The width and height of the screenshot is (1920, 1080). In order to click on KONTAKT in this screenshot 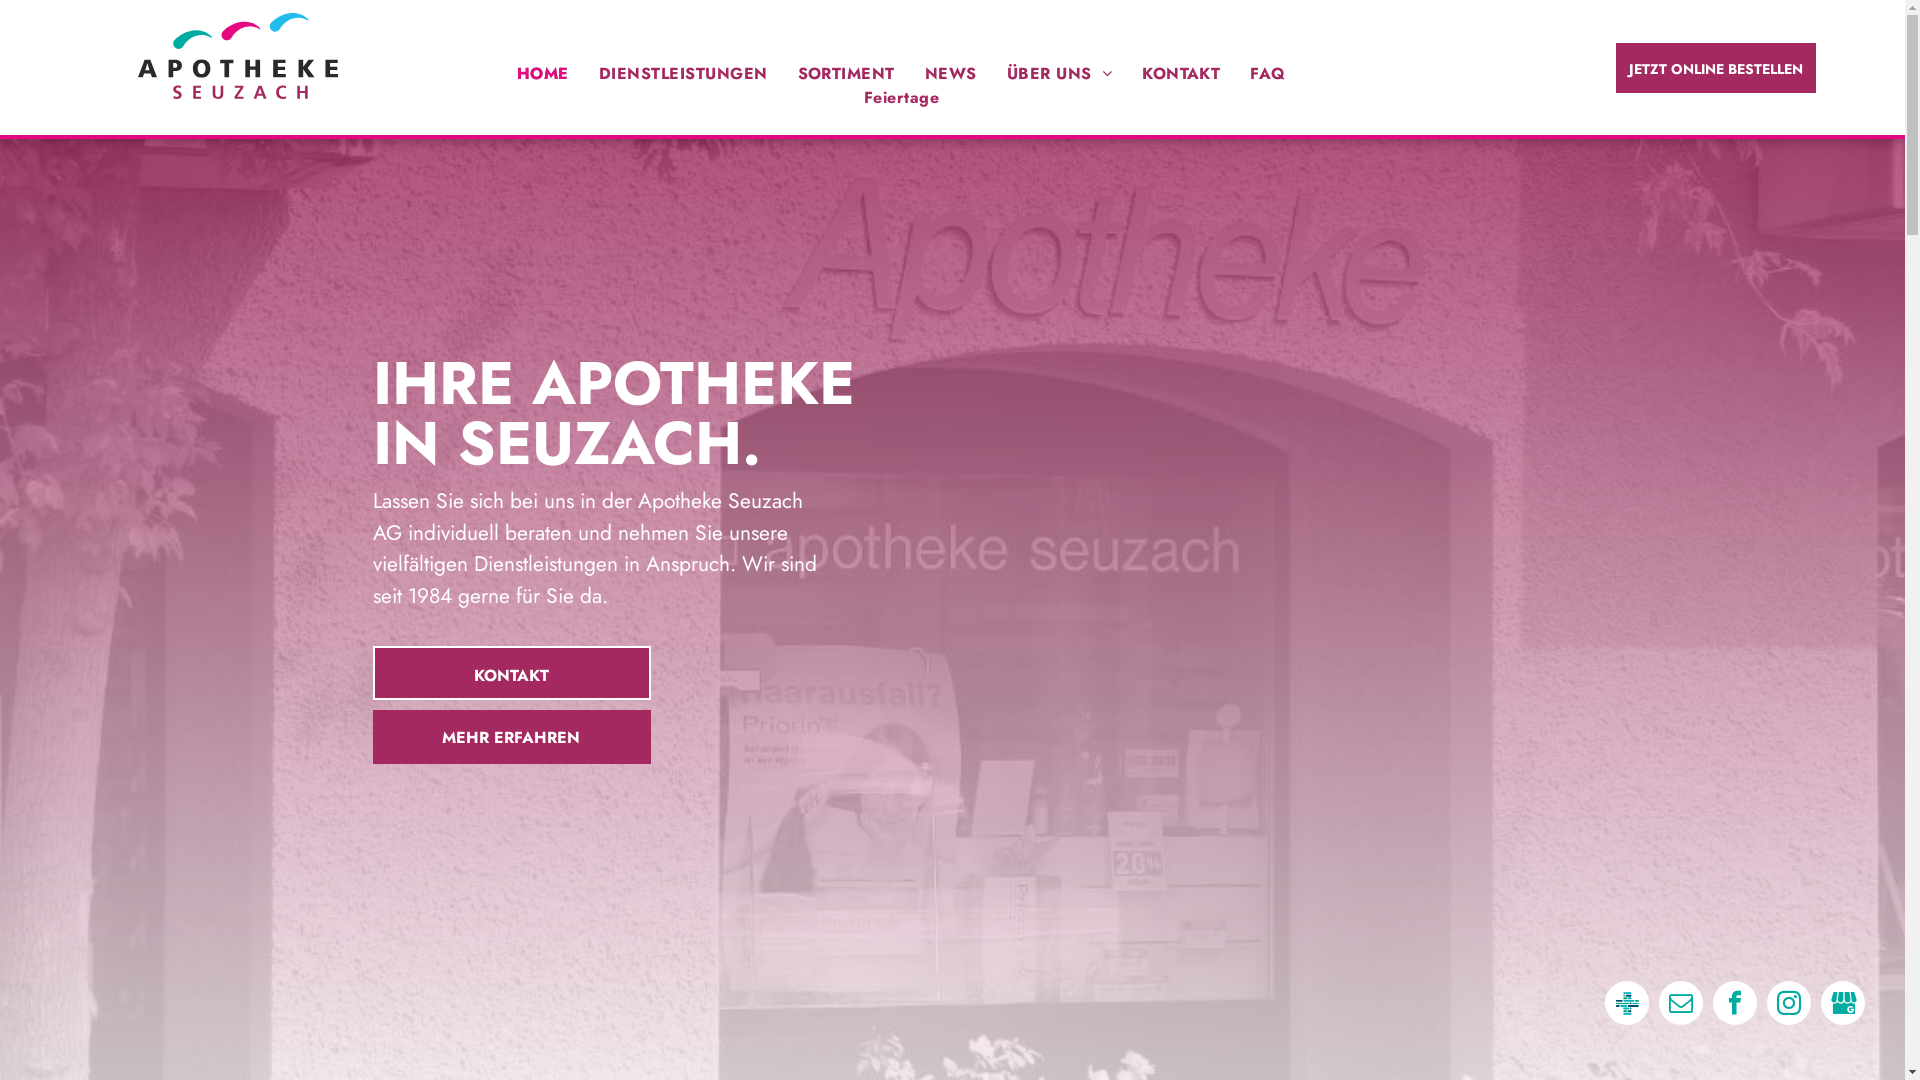, I will do `click(511, 673)`.